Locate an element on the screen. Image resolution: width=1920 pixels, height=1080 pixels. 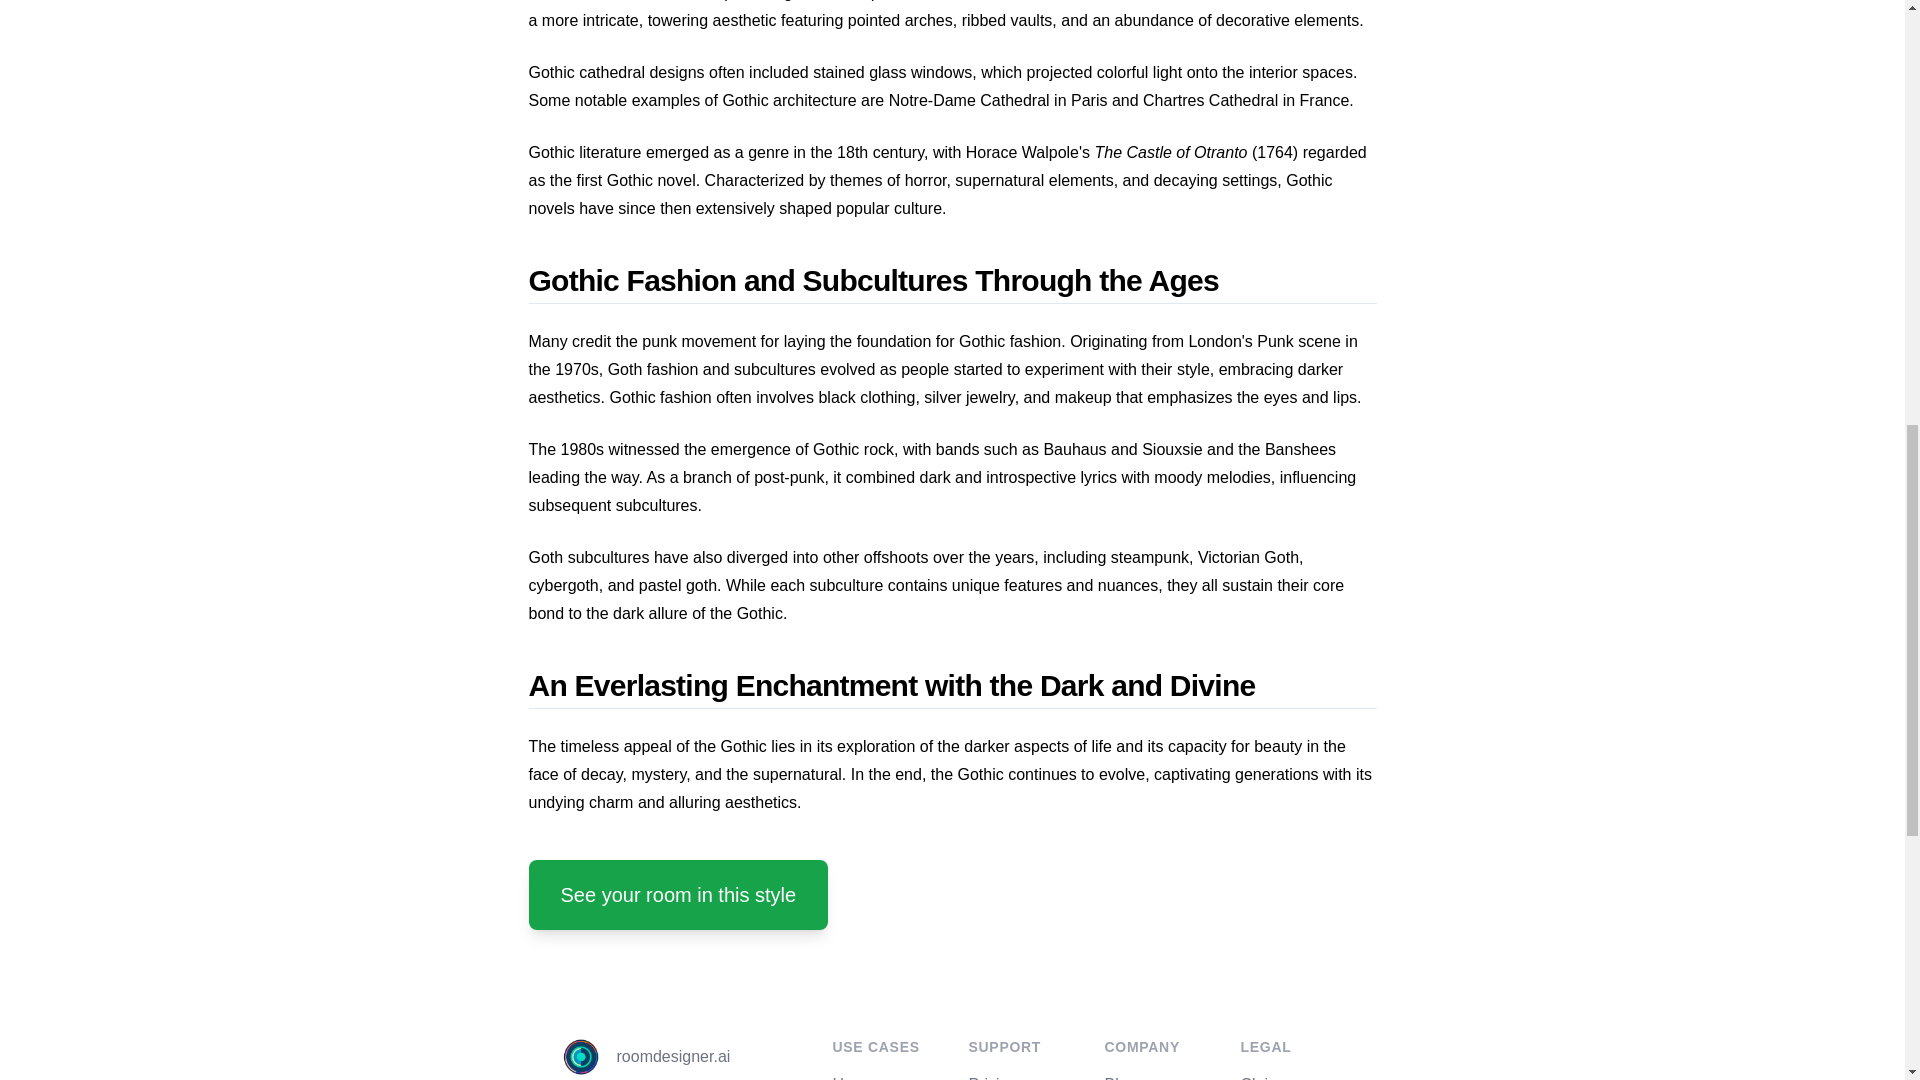
An Everlasting Enchantment with the Dark and Divine is located at coordinates (952, 688).